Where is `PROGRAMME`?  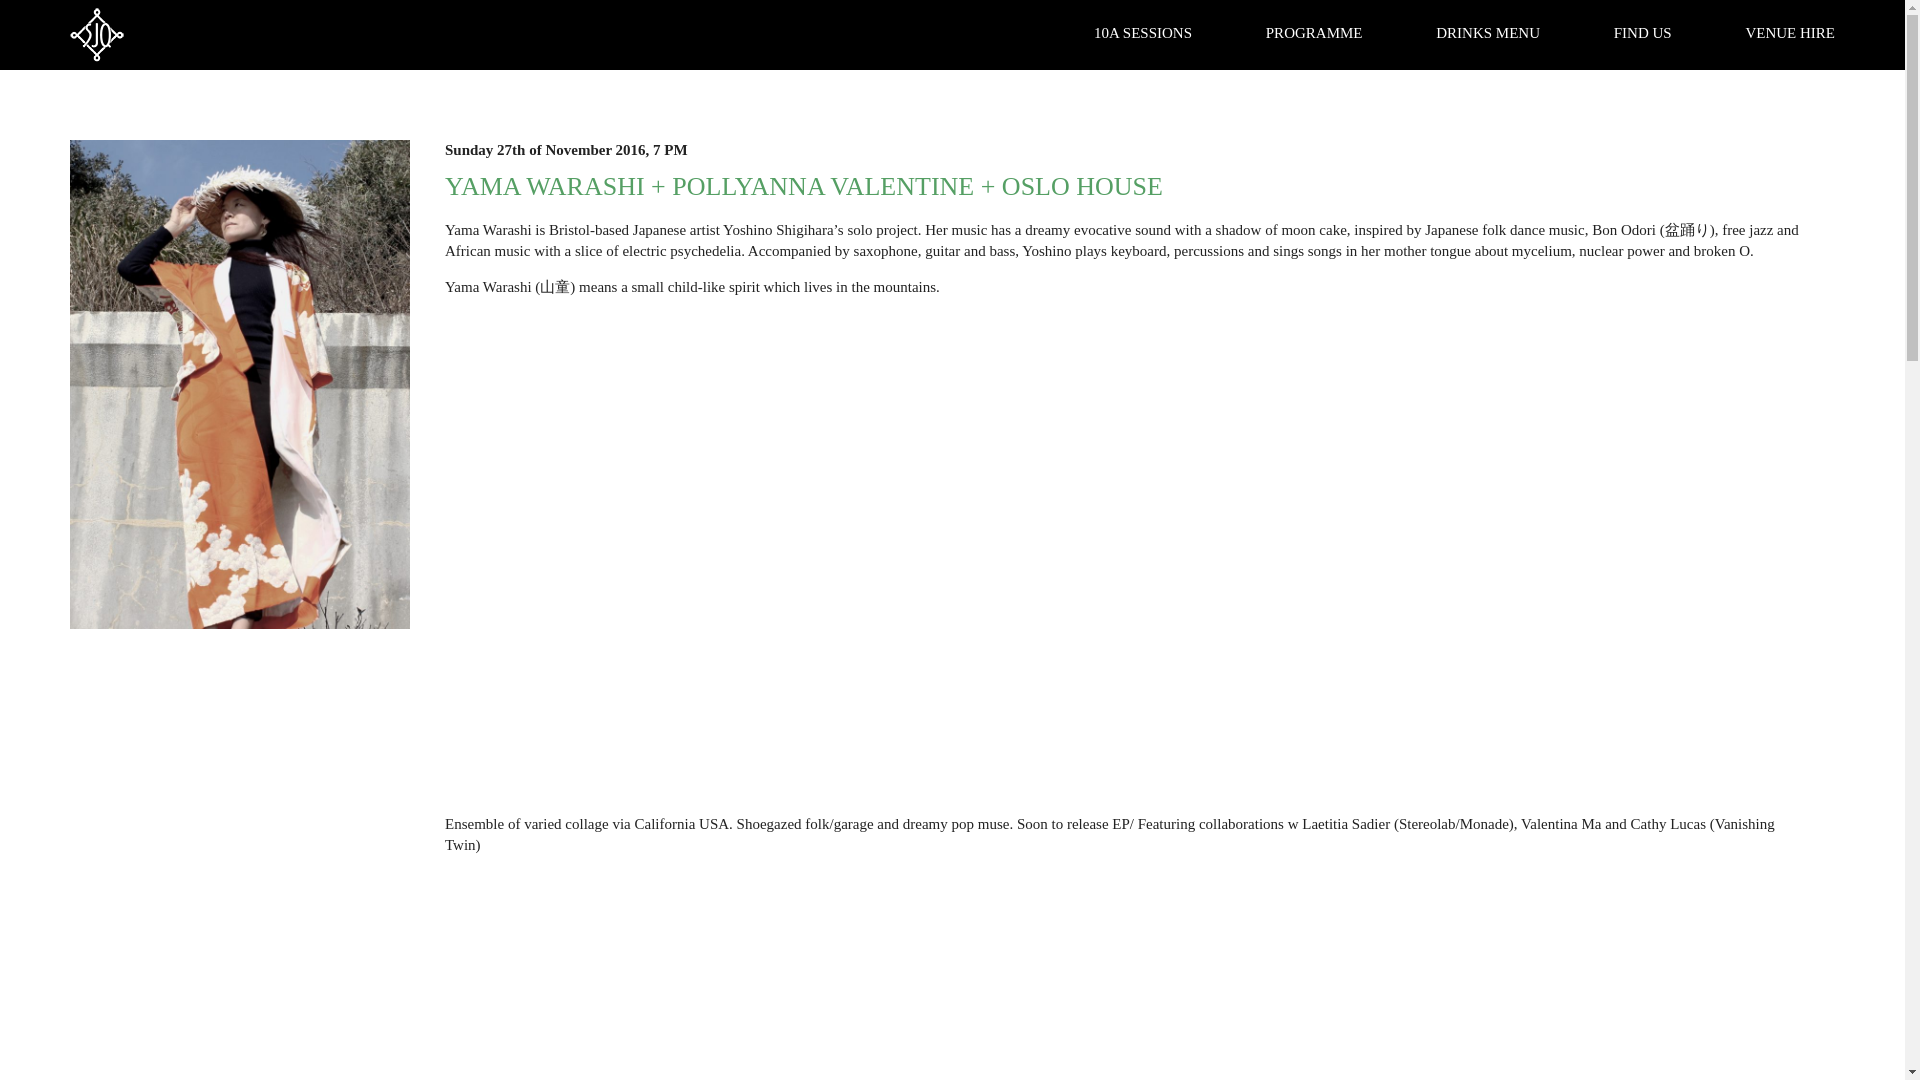 PROGRAMME is located at coordinates (1314, 32).